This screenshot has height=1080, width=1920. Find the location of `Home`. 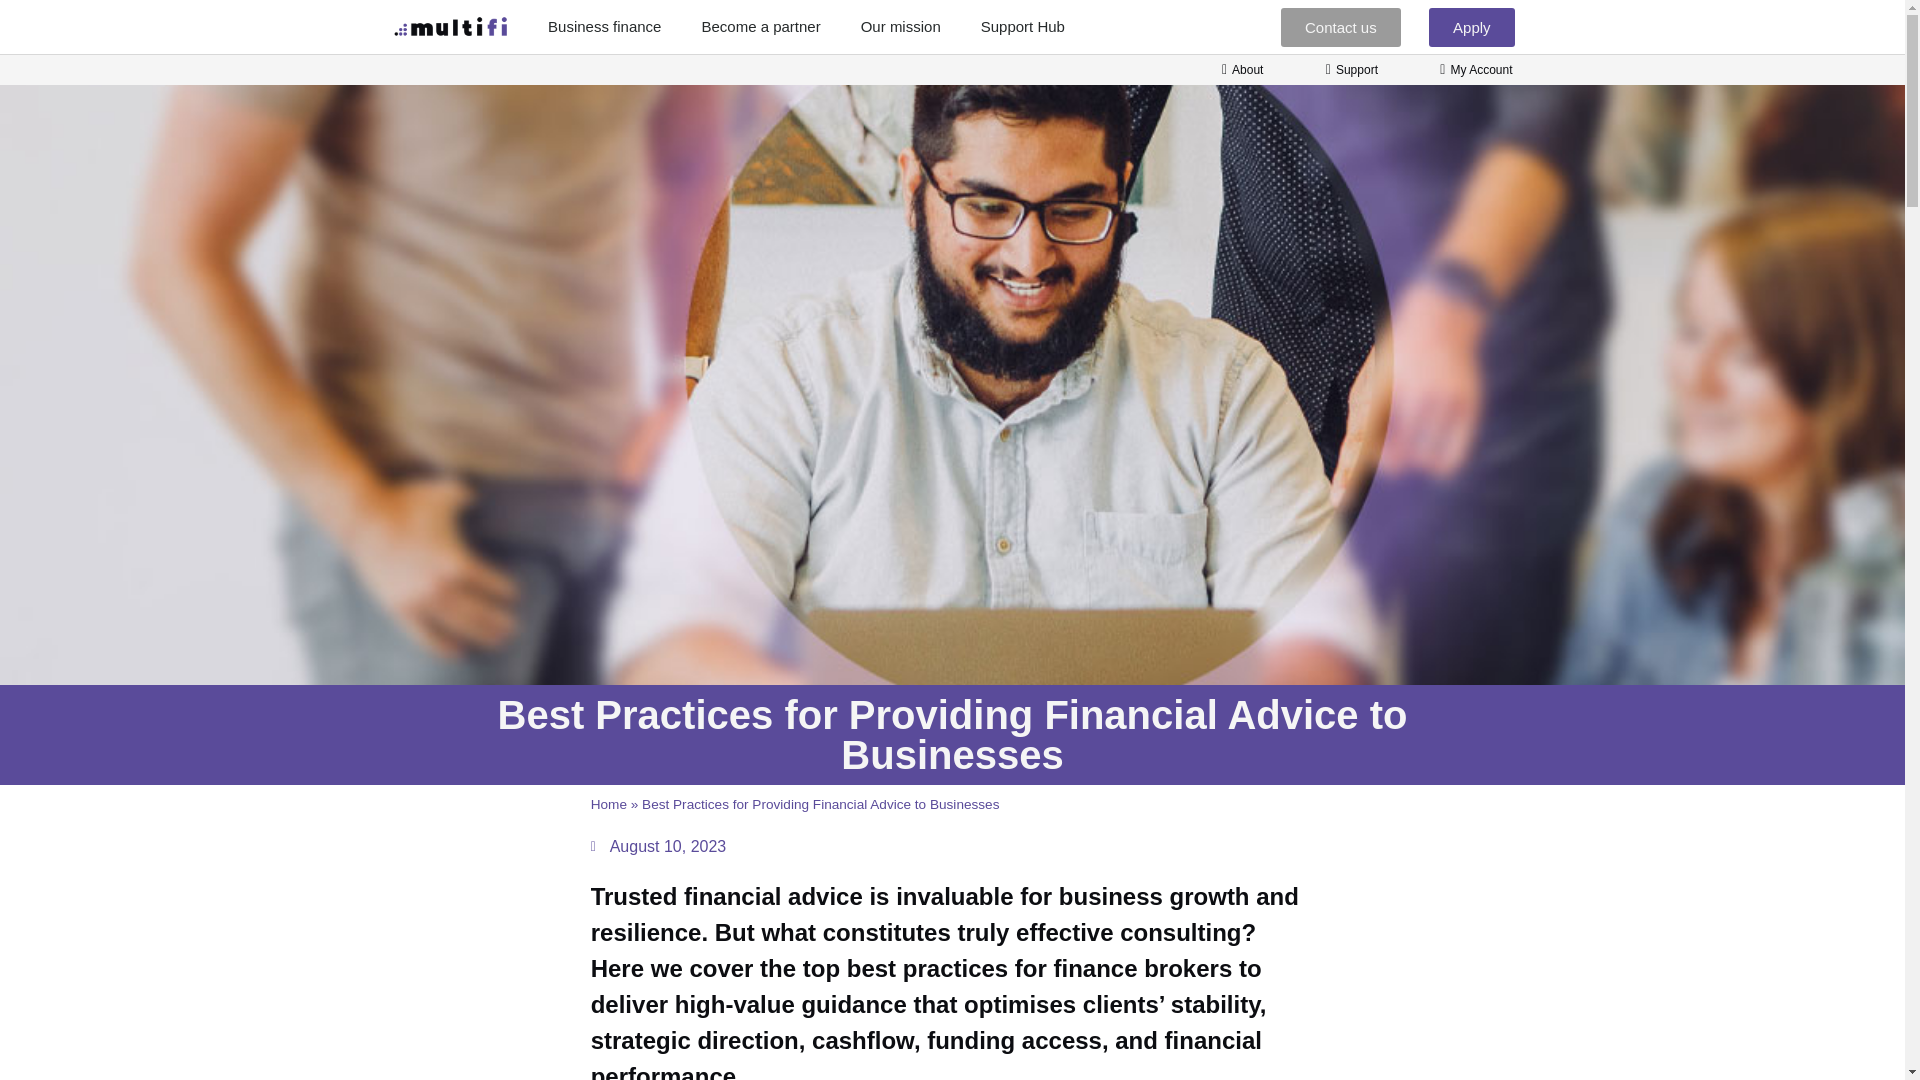

Home is located at coordinates (609, 804).